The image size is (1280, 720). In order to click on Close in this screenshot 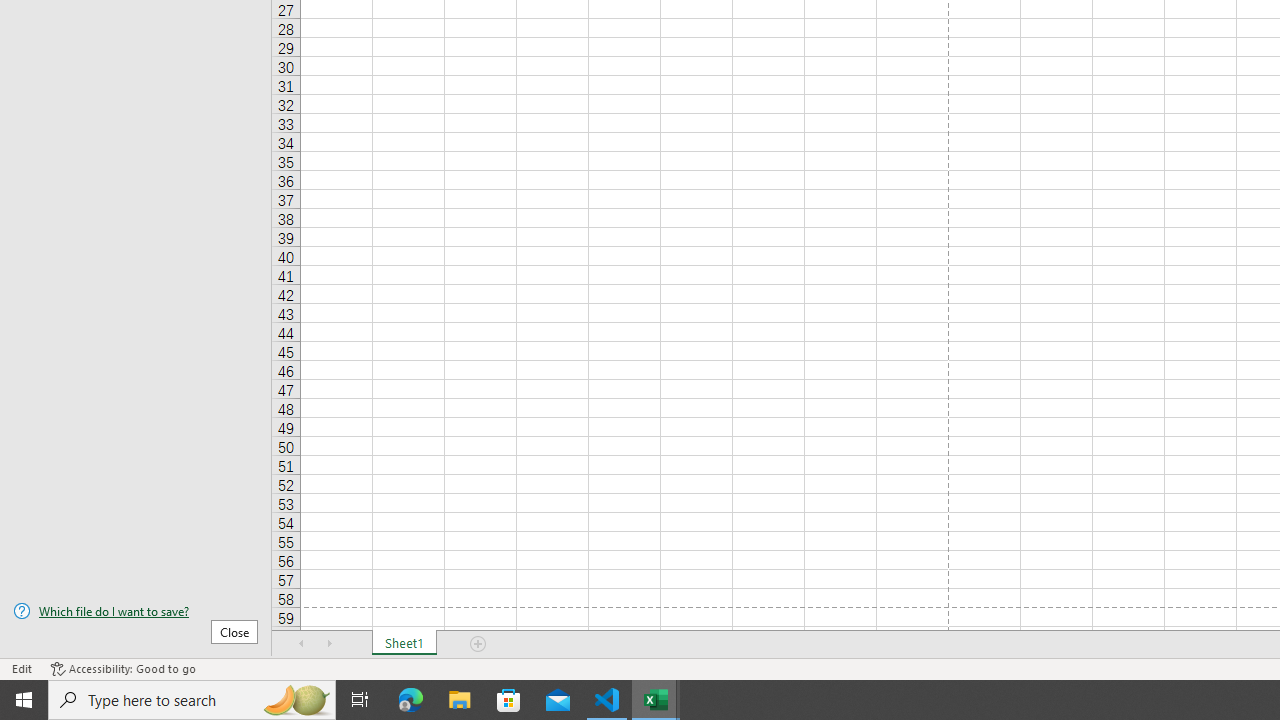, I will do `click(234, 631)`.